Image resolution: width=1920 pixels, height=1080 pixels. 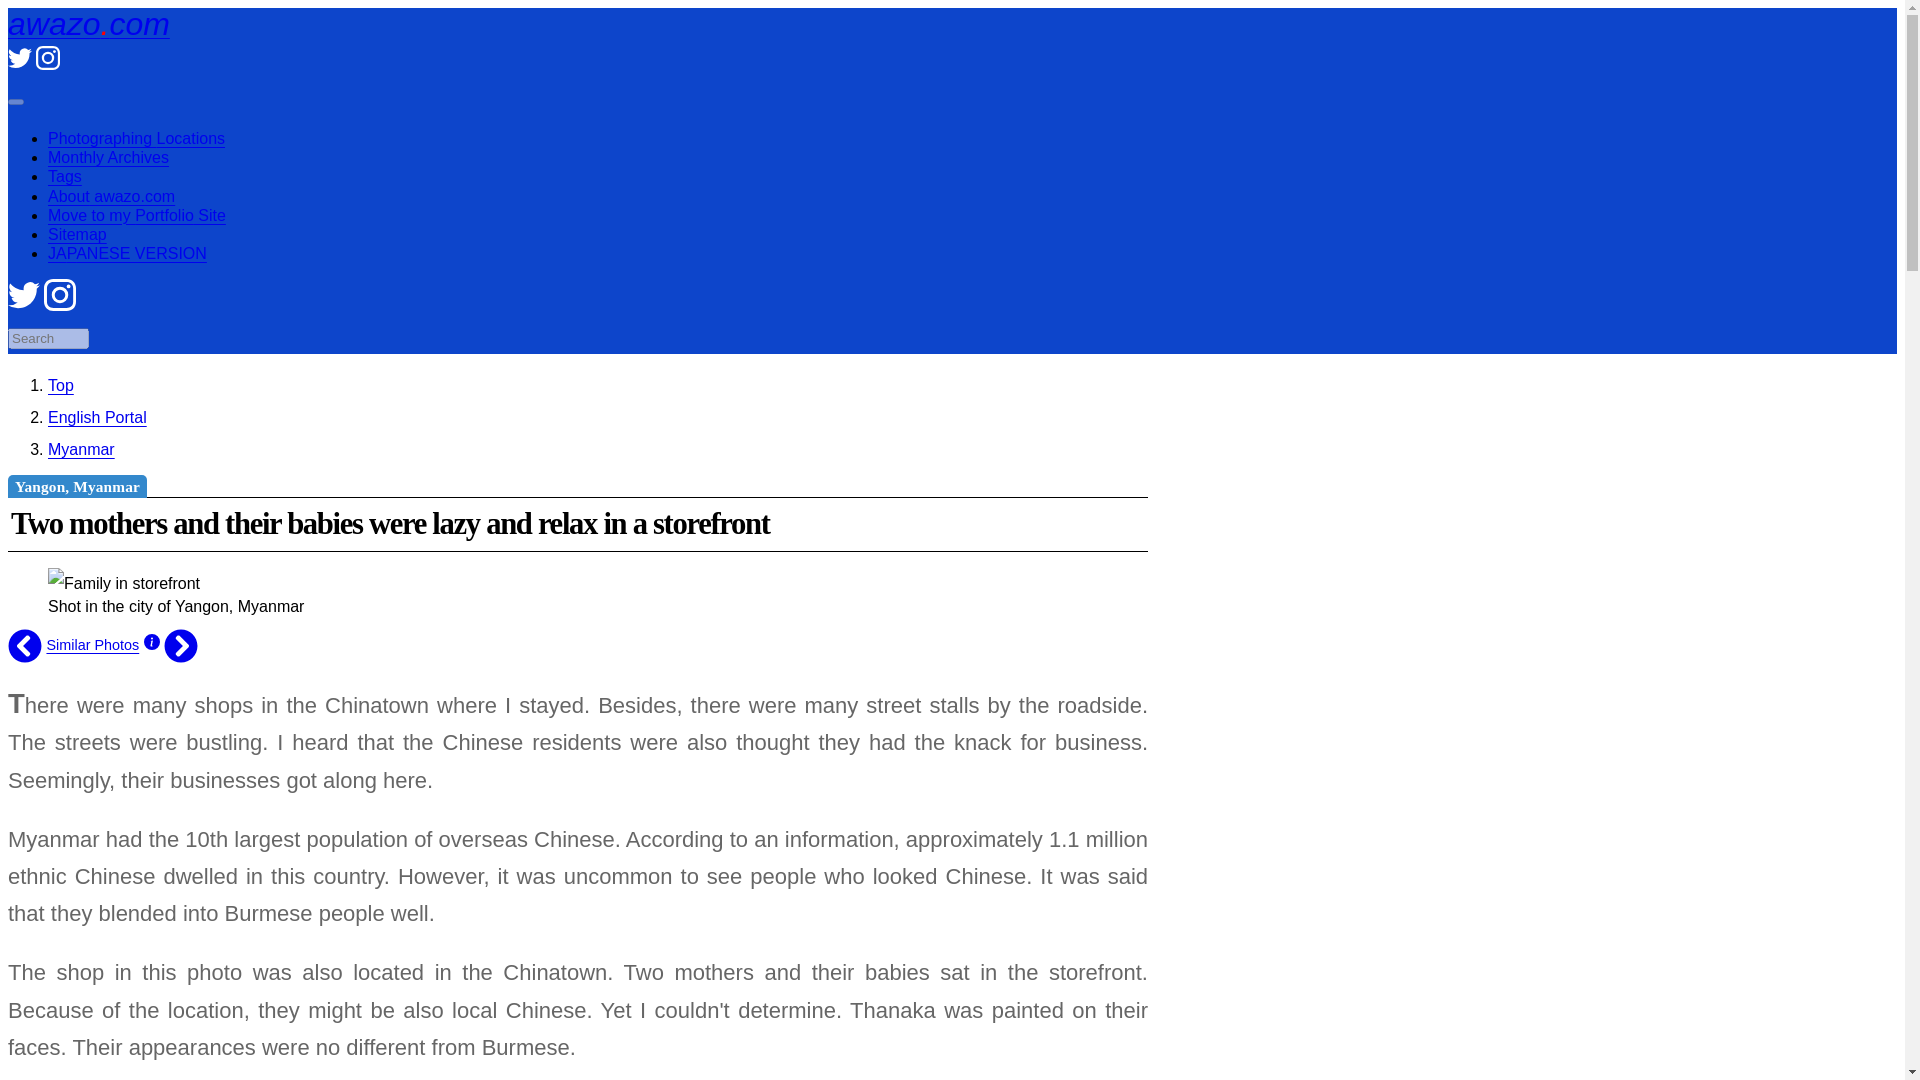 What do you see at coordinates (152, 645) in the screenshot?
I see `Photo Information` at bounding box center [152, 645].